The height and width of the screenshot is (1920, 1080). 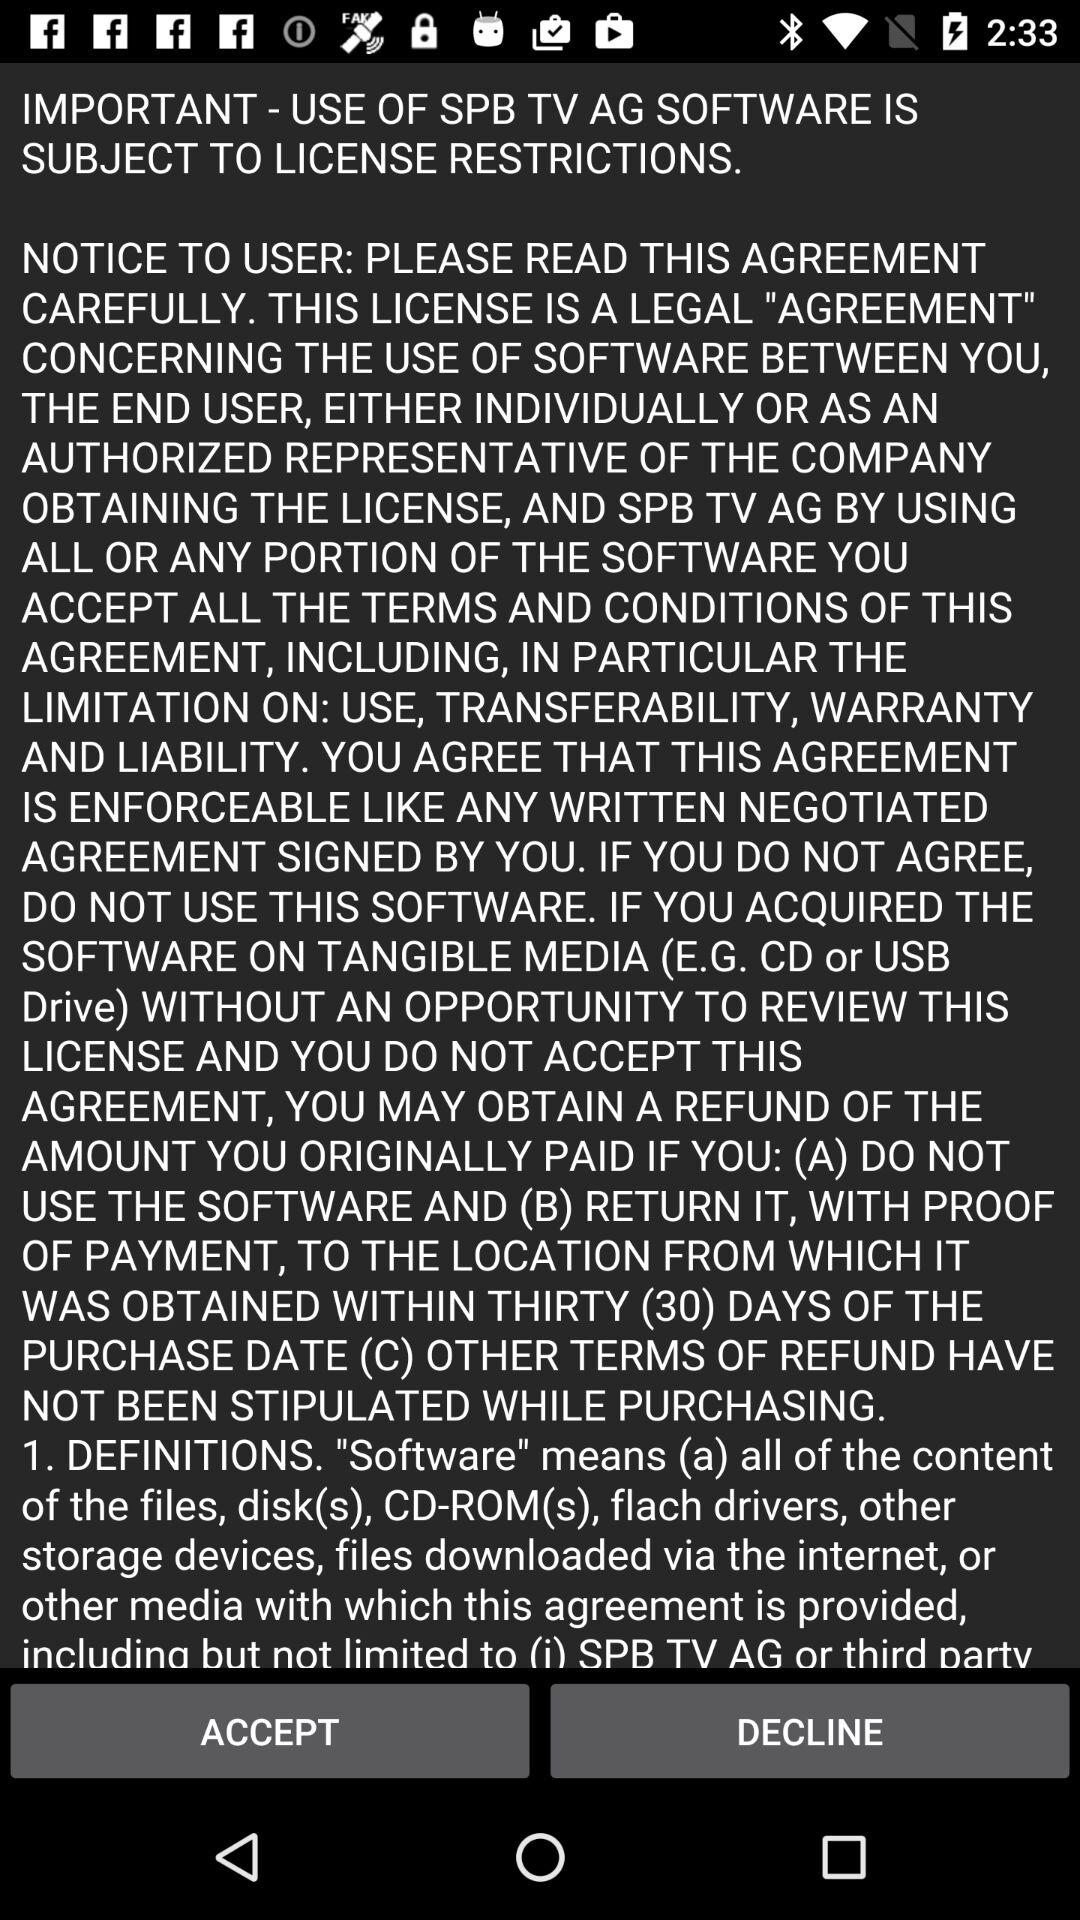 What do you see at coordinates (810, 1730) in the screenshot?
I see `scroll until decline` at bounding box center [810, 1730].